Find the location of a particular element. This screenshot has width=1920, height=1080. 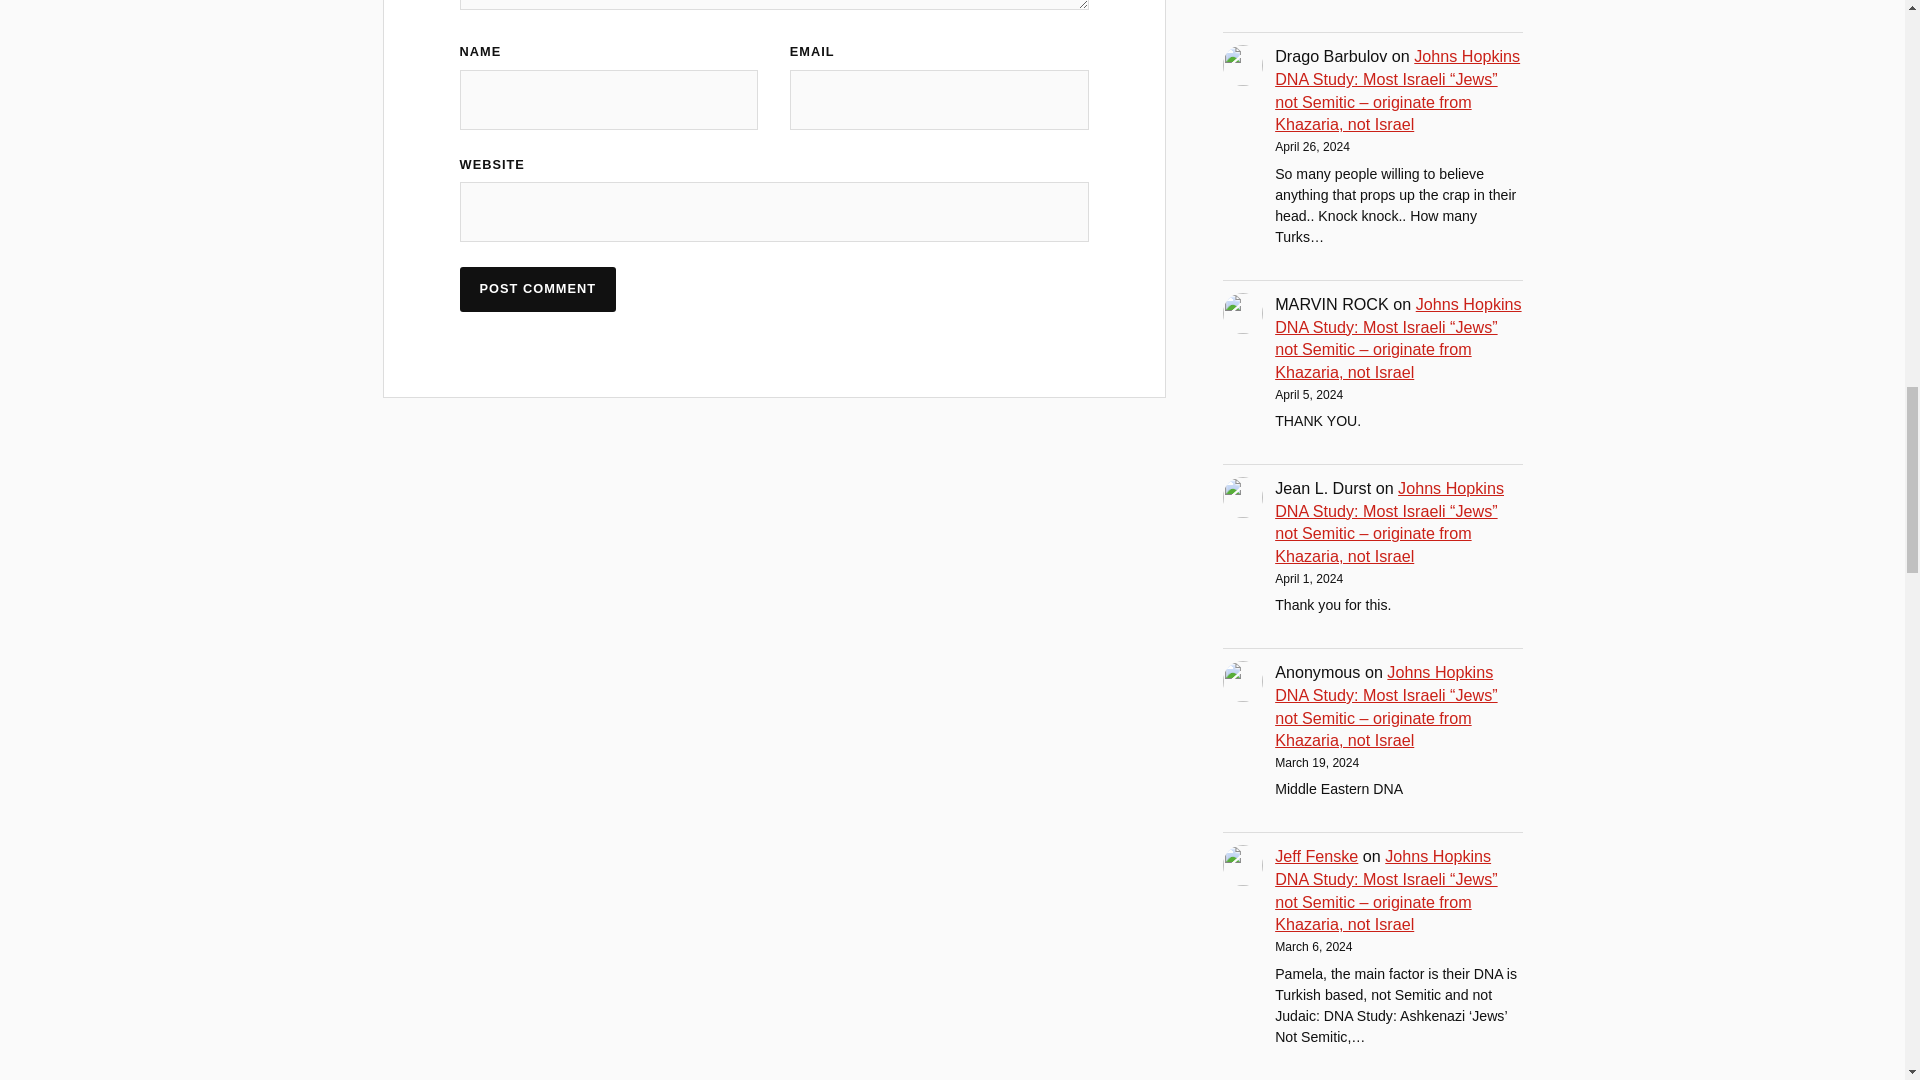

Jeff Fenske is located at coordinates (1316, 856).